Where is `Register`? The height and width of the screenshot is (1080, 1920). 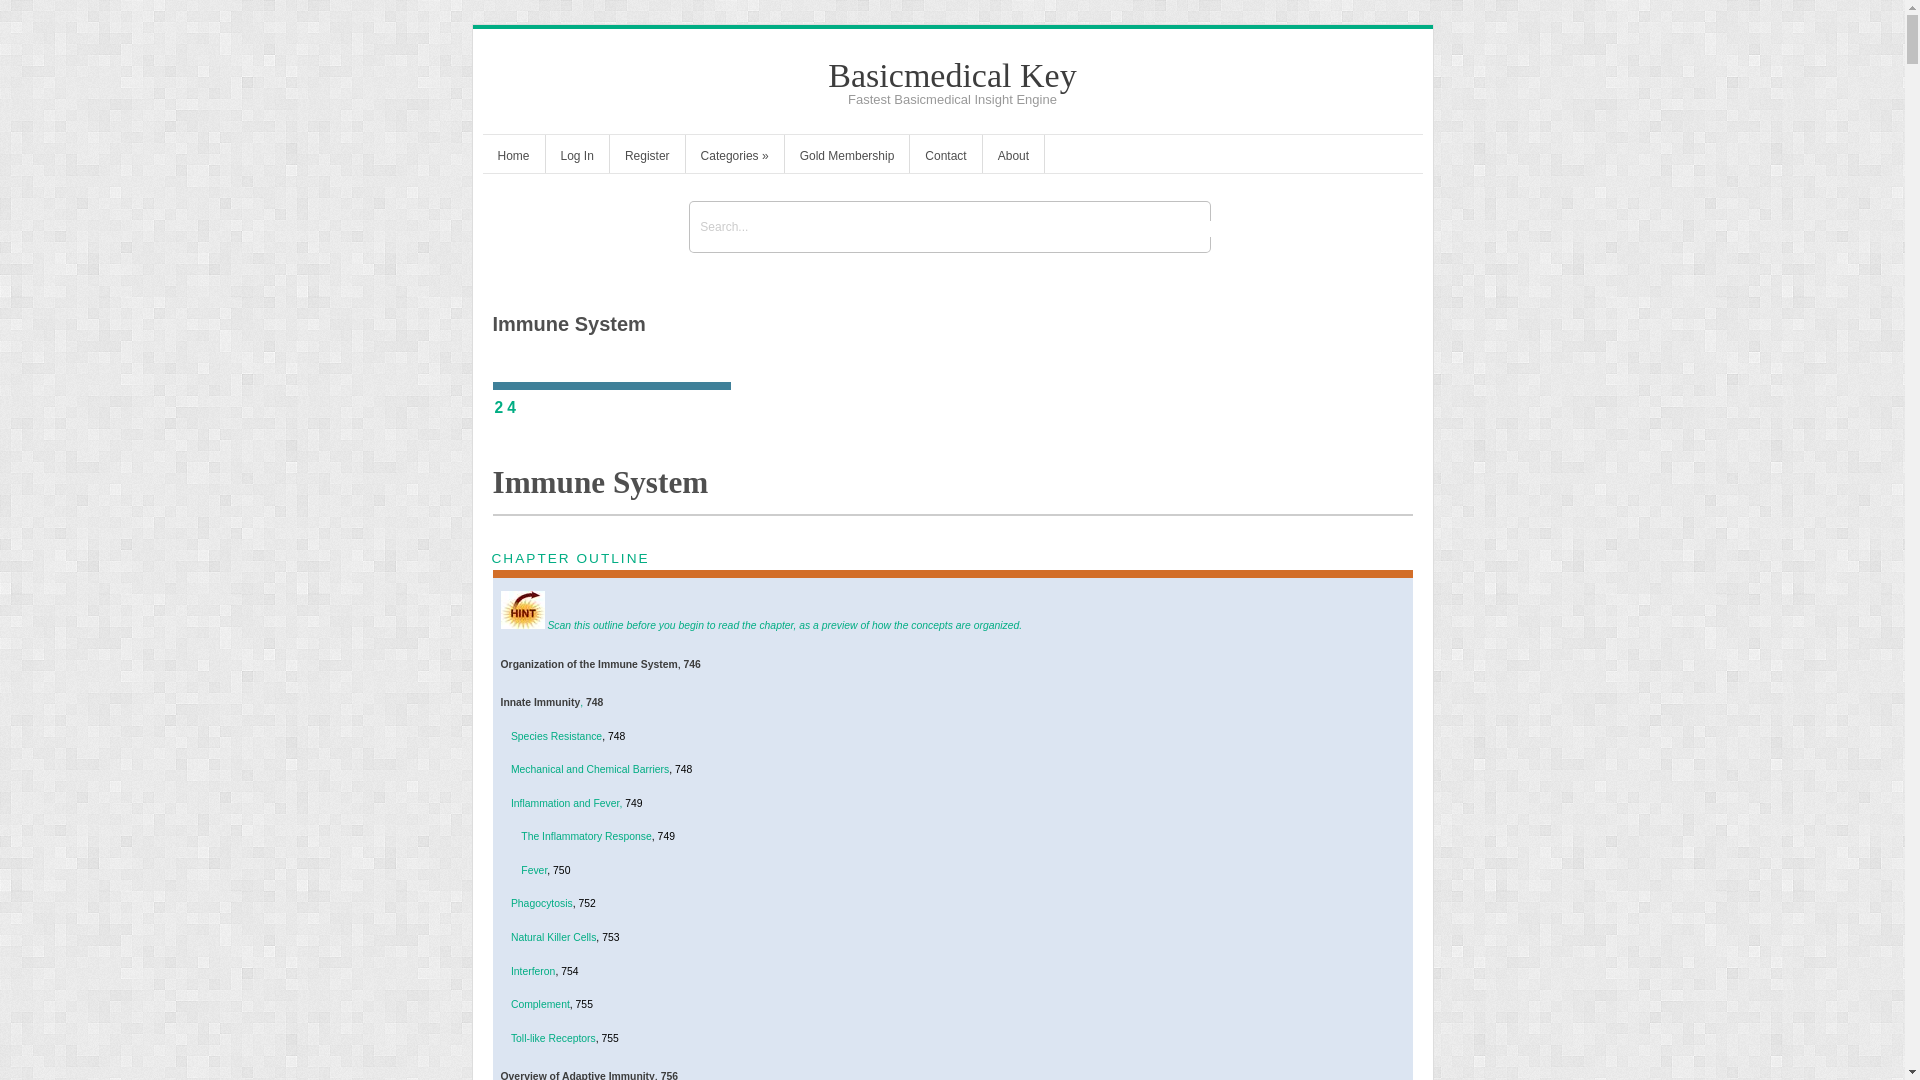 Register is located at coordinates (648, 158).